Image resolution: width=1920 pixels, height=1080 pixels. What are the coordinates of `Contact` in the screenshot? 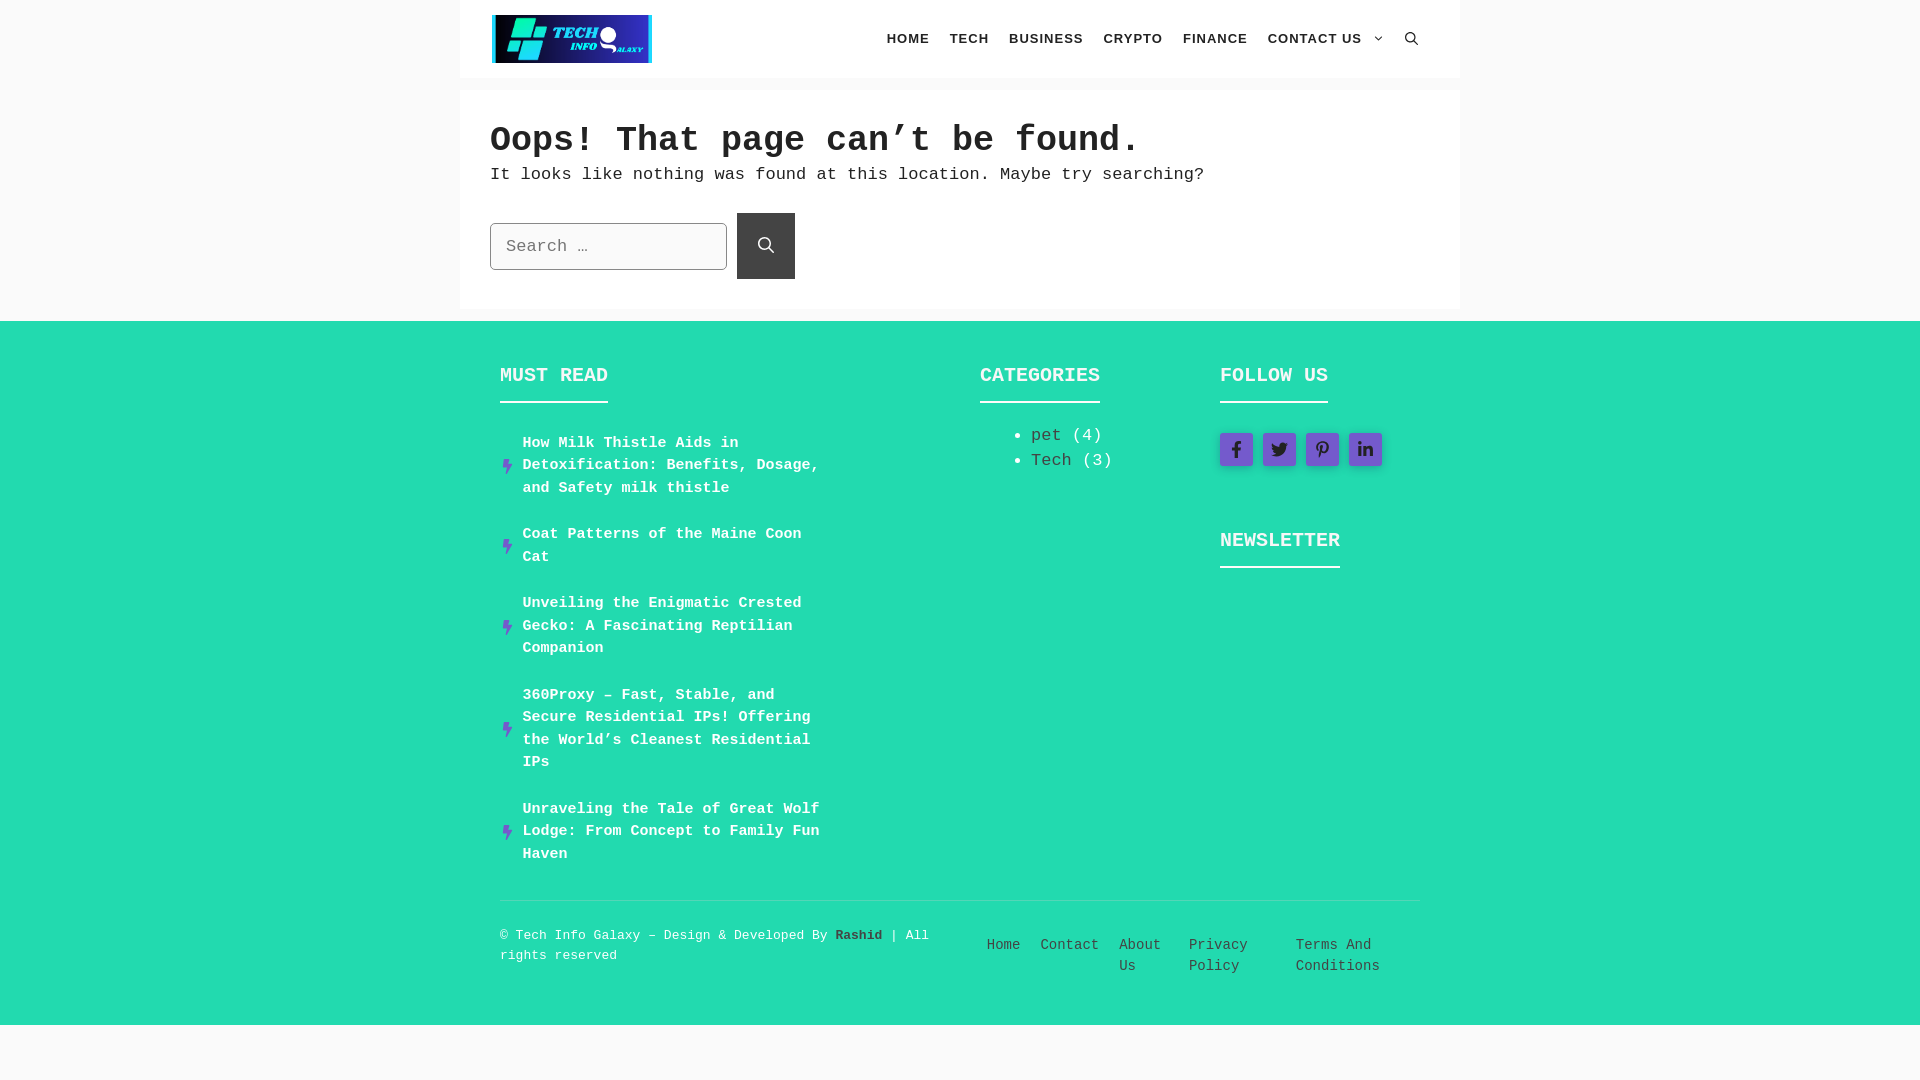 It's located at (1069, 944).